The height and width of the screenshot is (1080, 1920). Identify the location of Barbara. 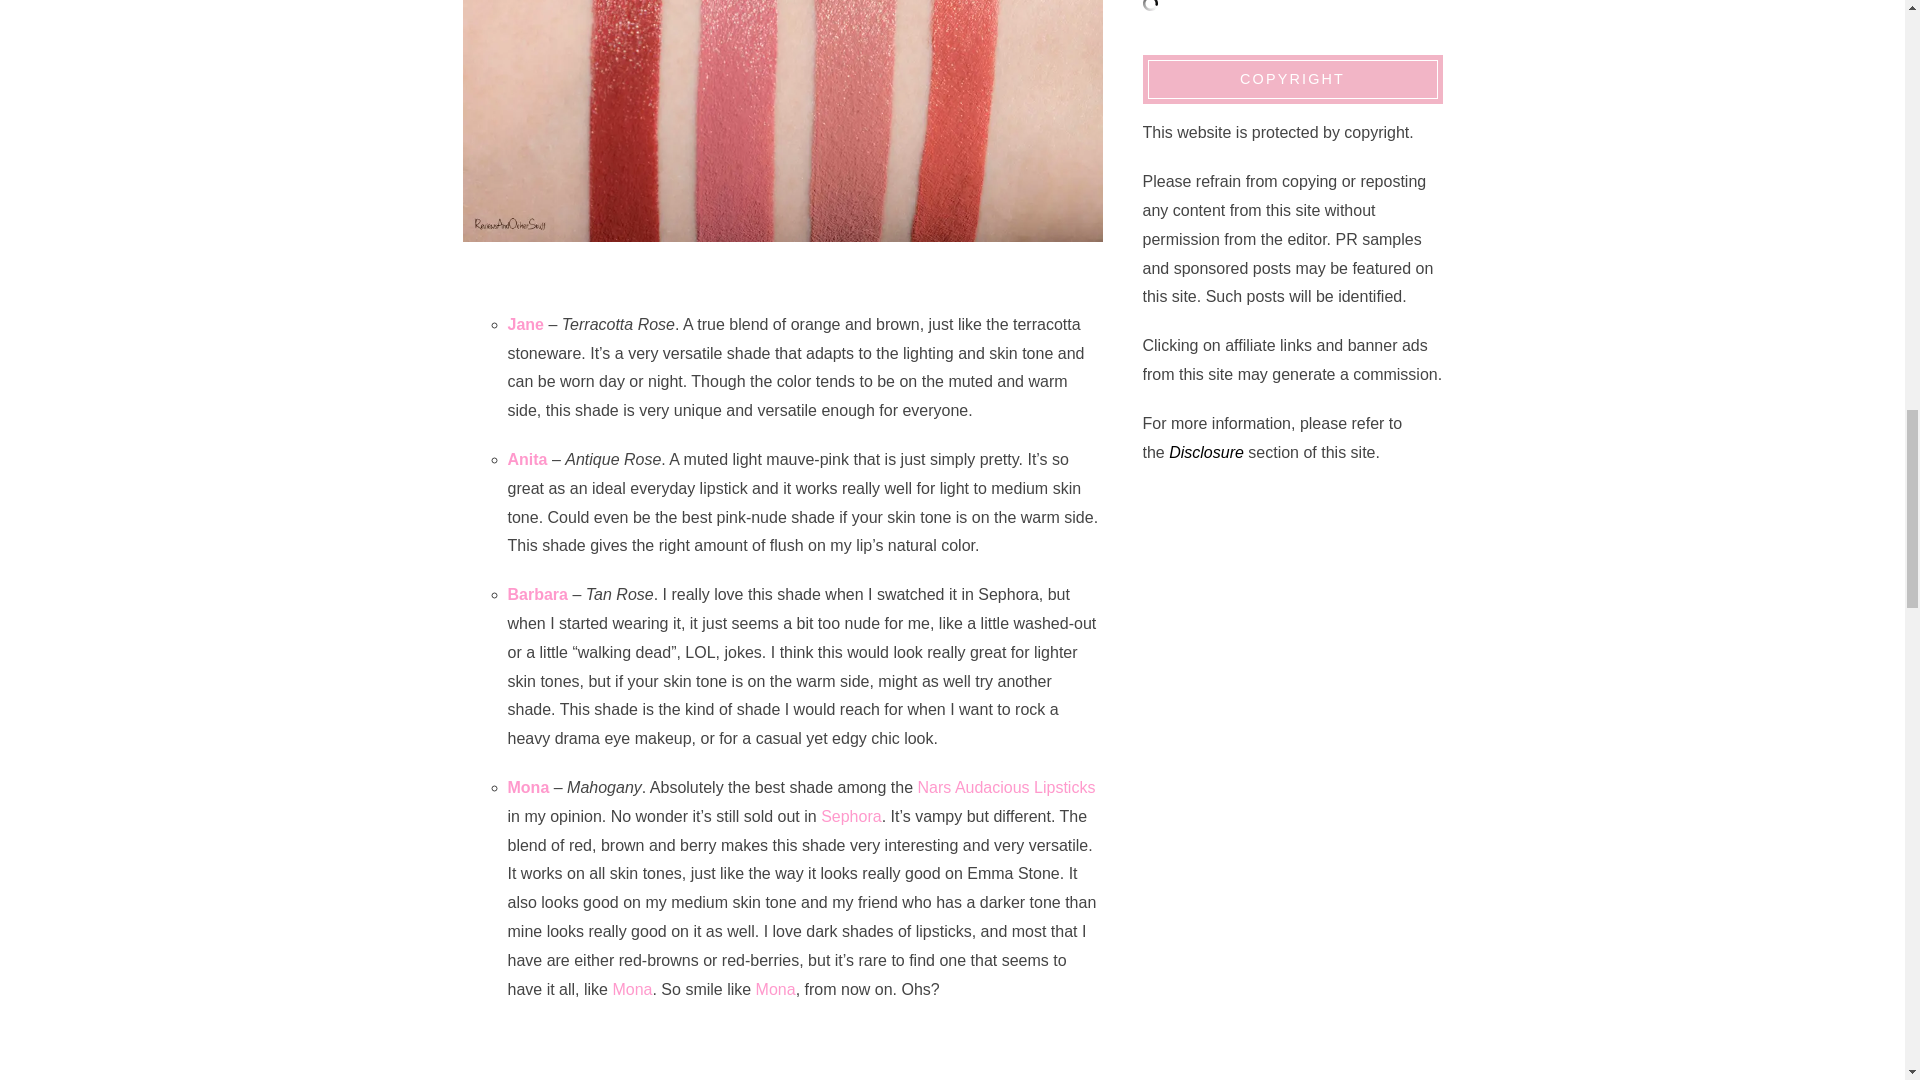
(538, 594).